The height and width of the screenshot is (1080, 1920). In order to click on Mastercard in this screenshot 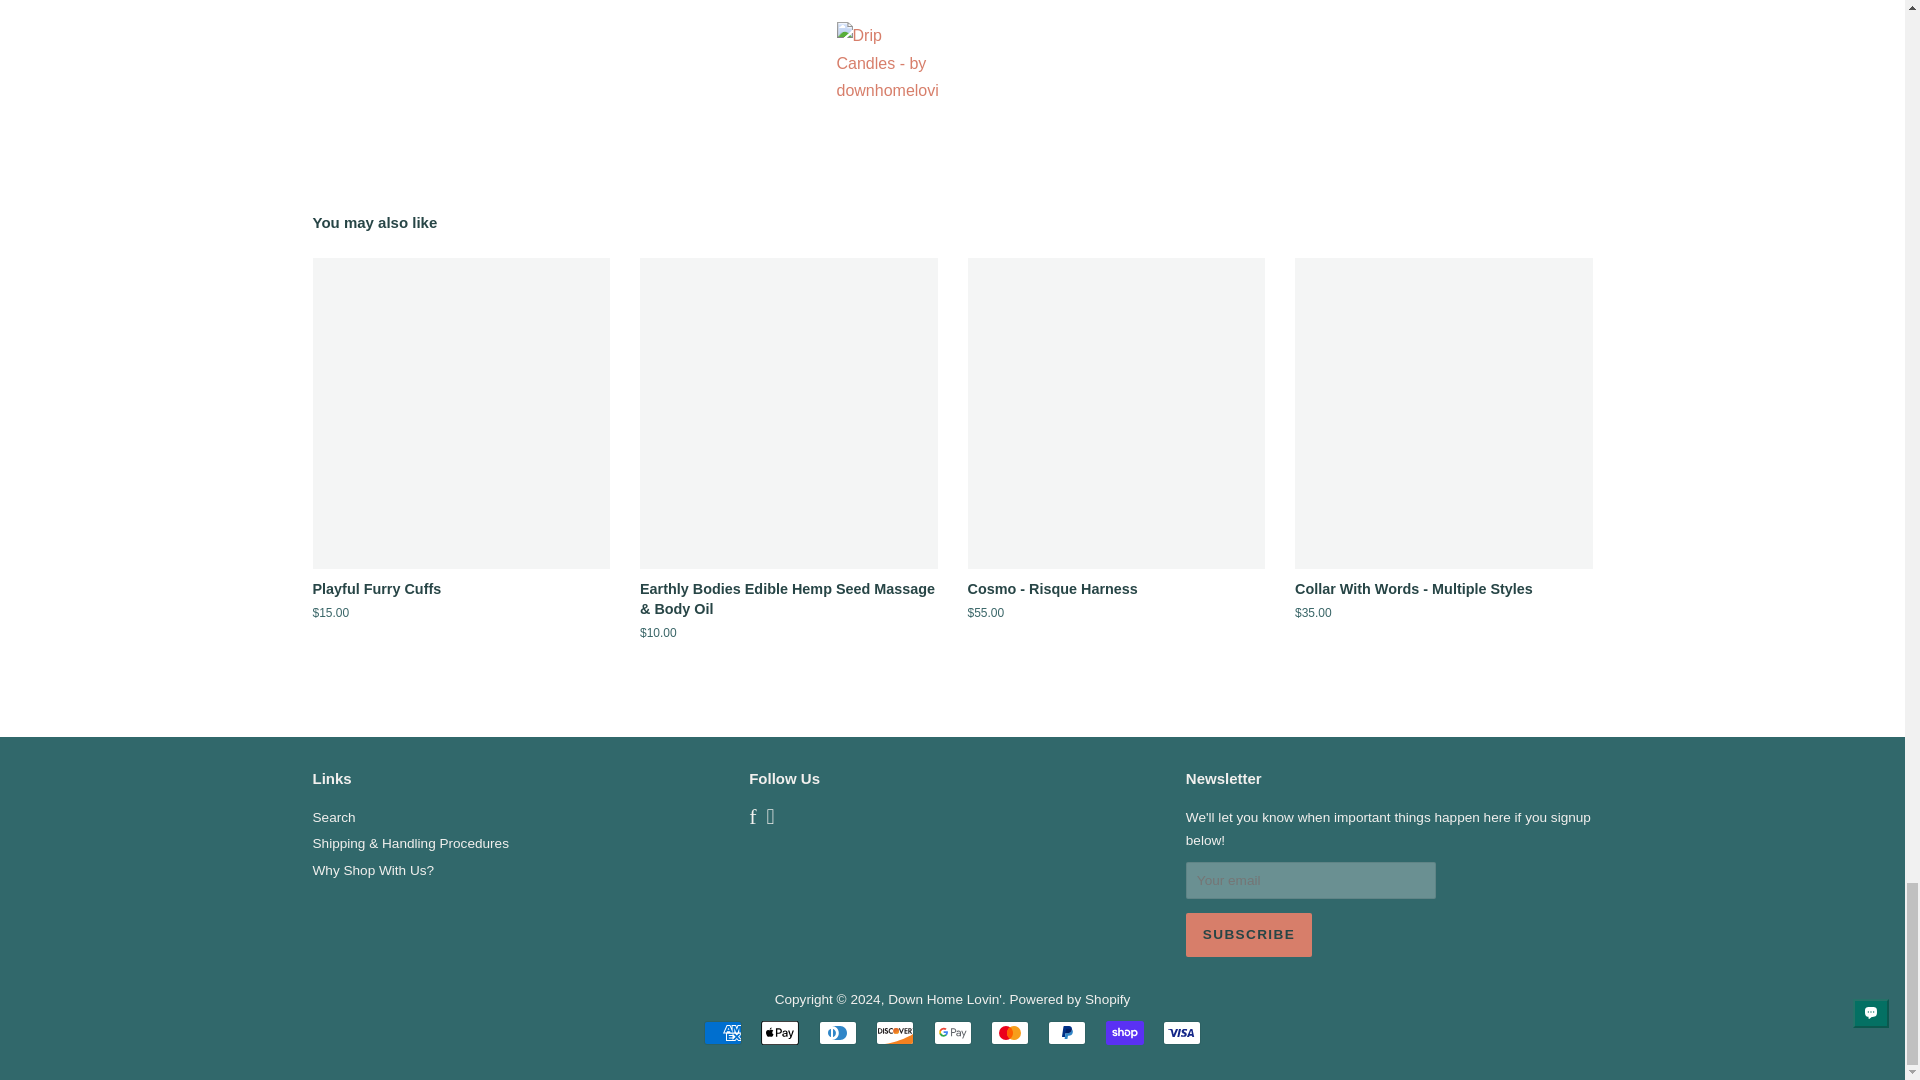, I will do `click(1010, 1032)`.